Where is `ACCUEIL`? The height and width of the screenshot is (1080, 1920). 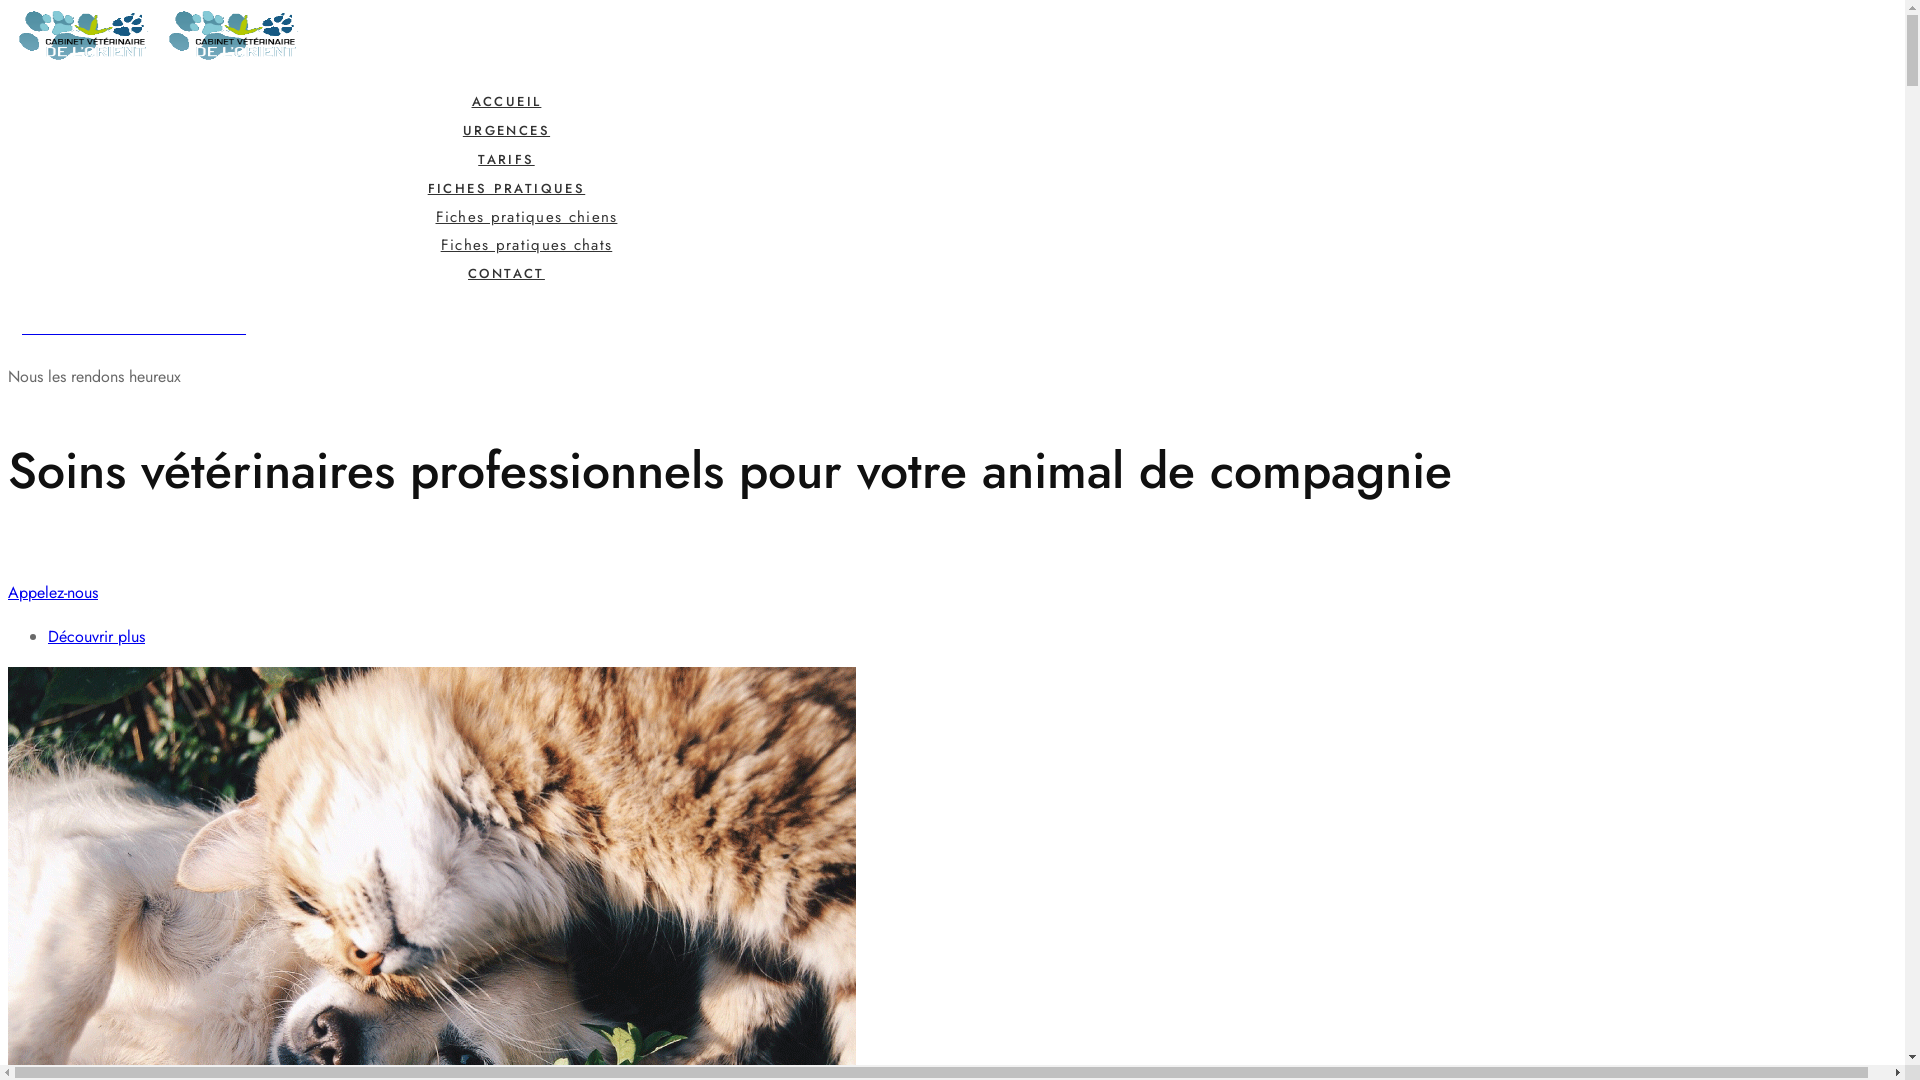 ACCUEIL is located at coordinates (507, 102).